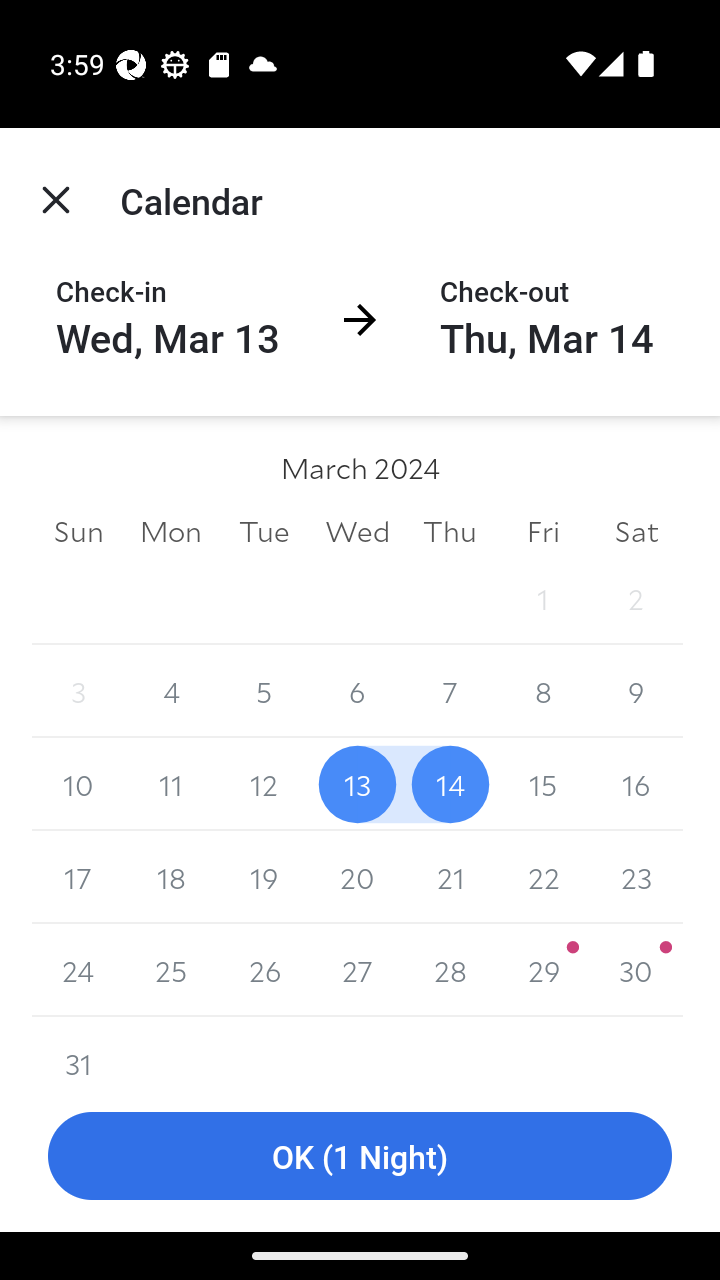  Describe the element at coordinates (264, 877) in the screenshot. I see `19 19 March 2024` at that location.